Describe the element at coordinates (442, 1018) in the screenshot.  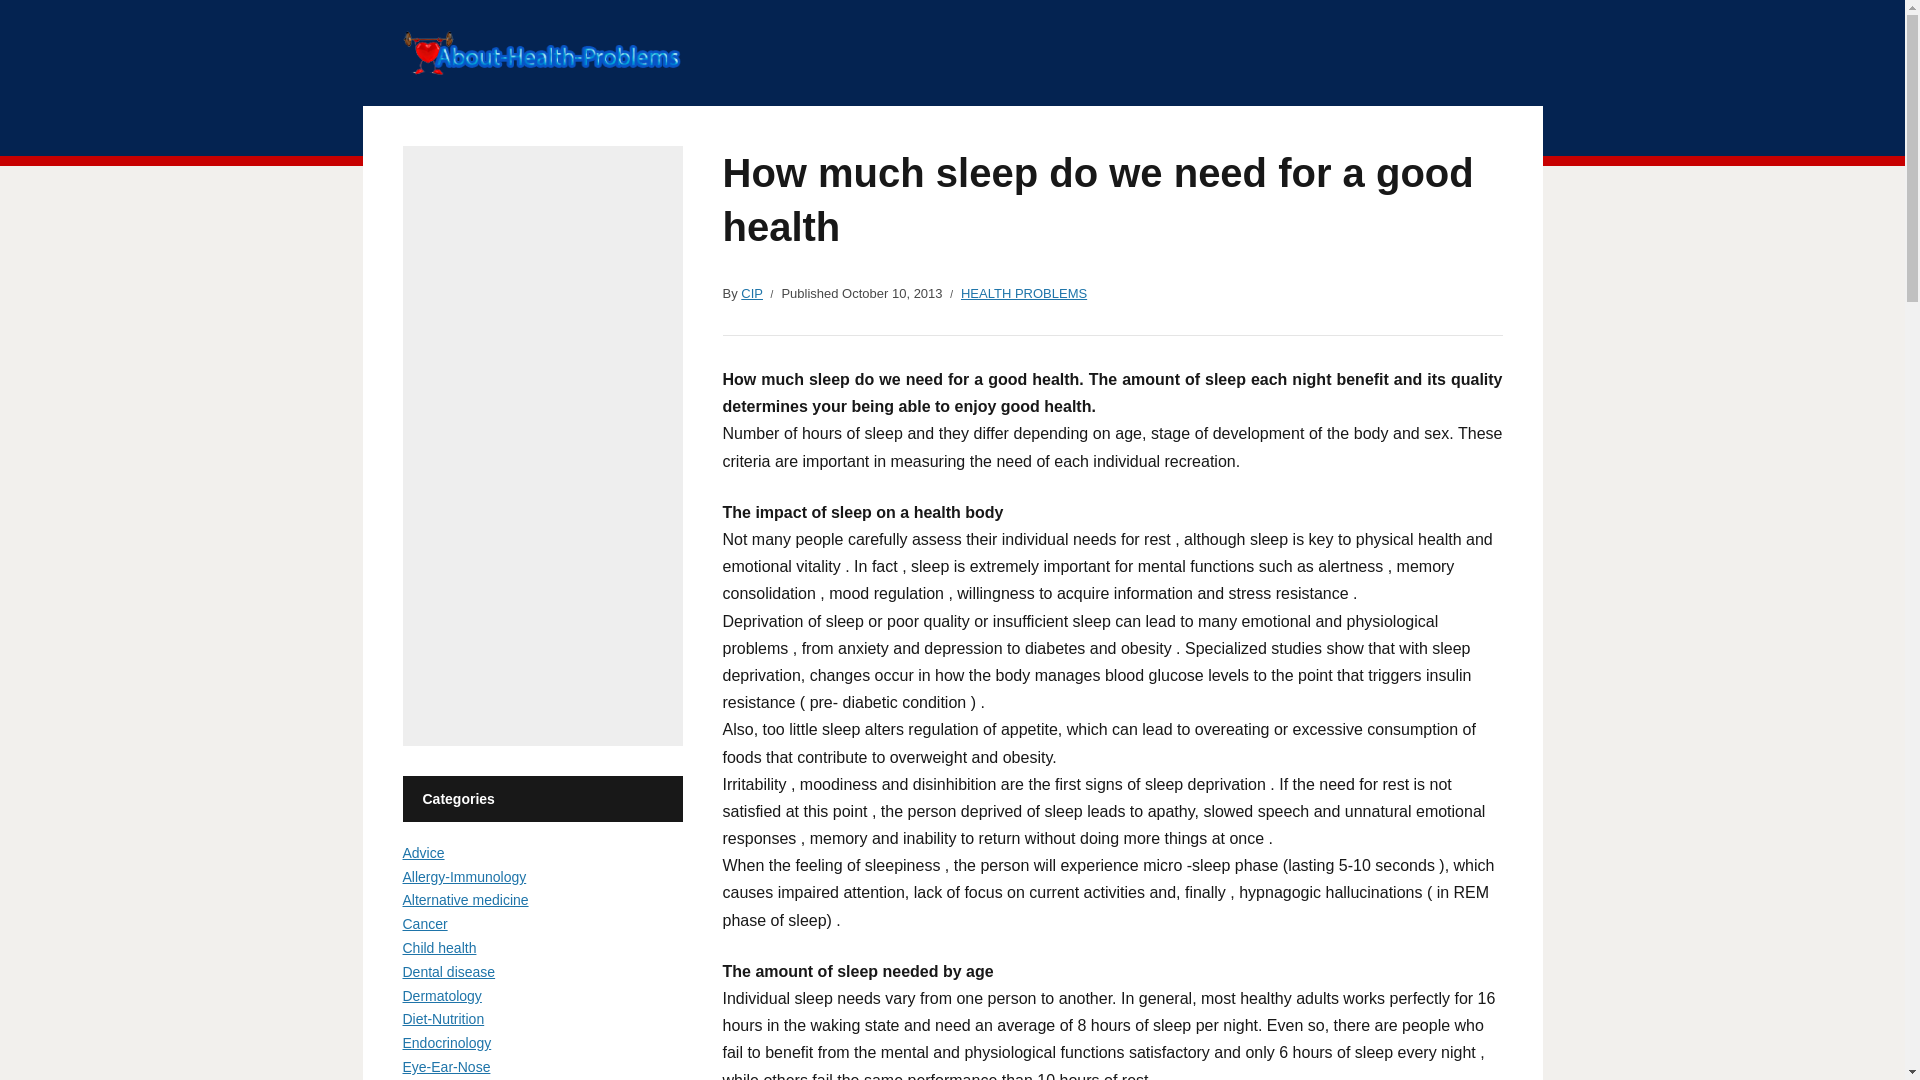
I see `Diet-Nutrition` at that location.